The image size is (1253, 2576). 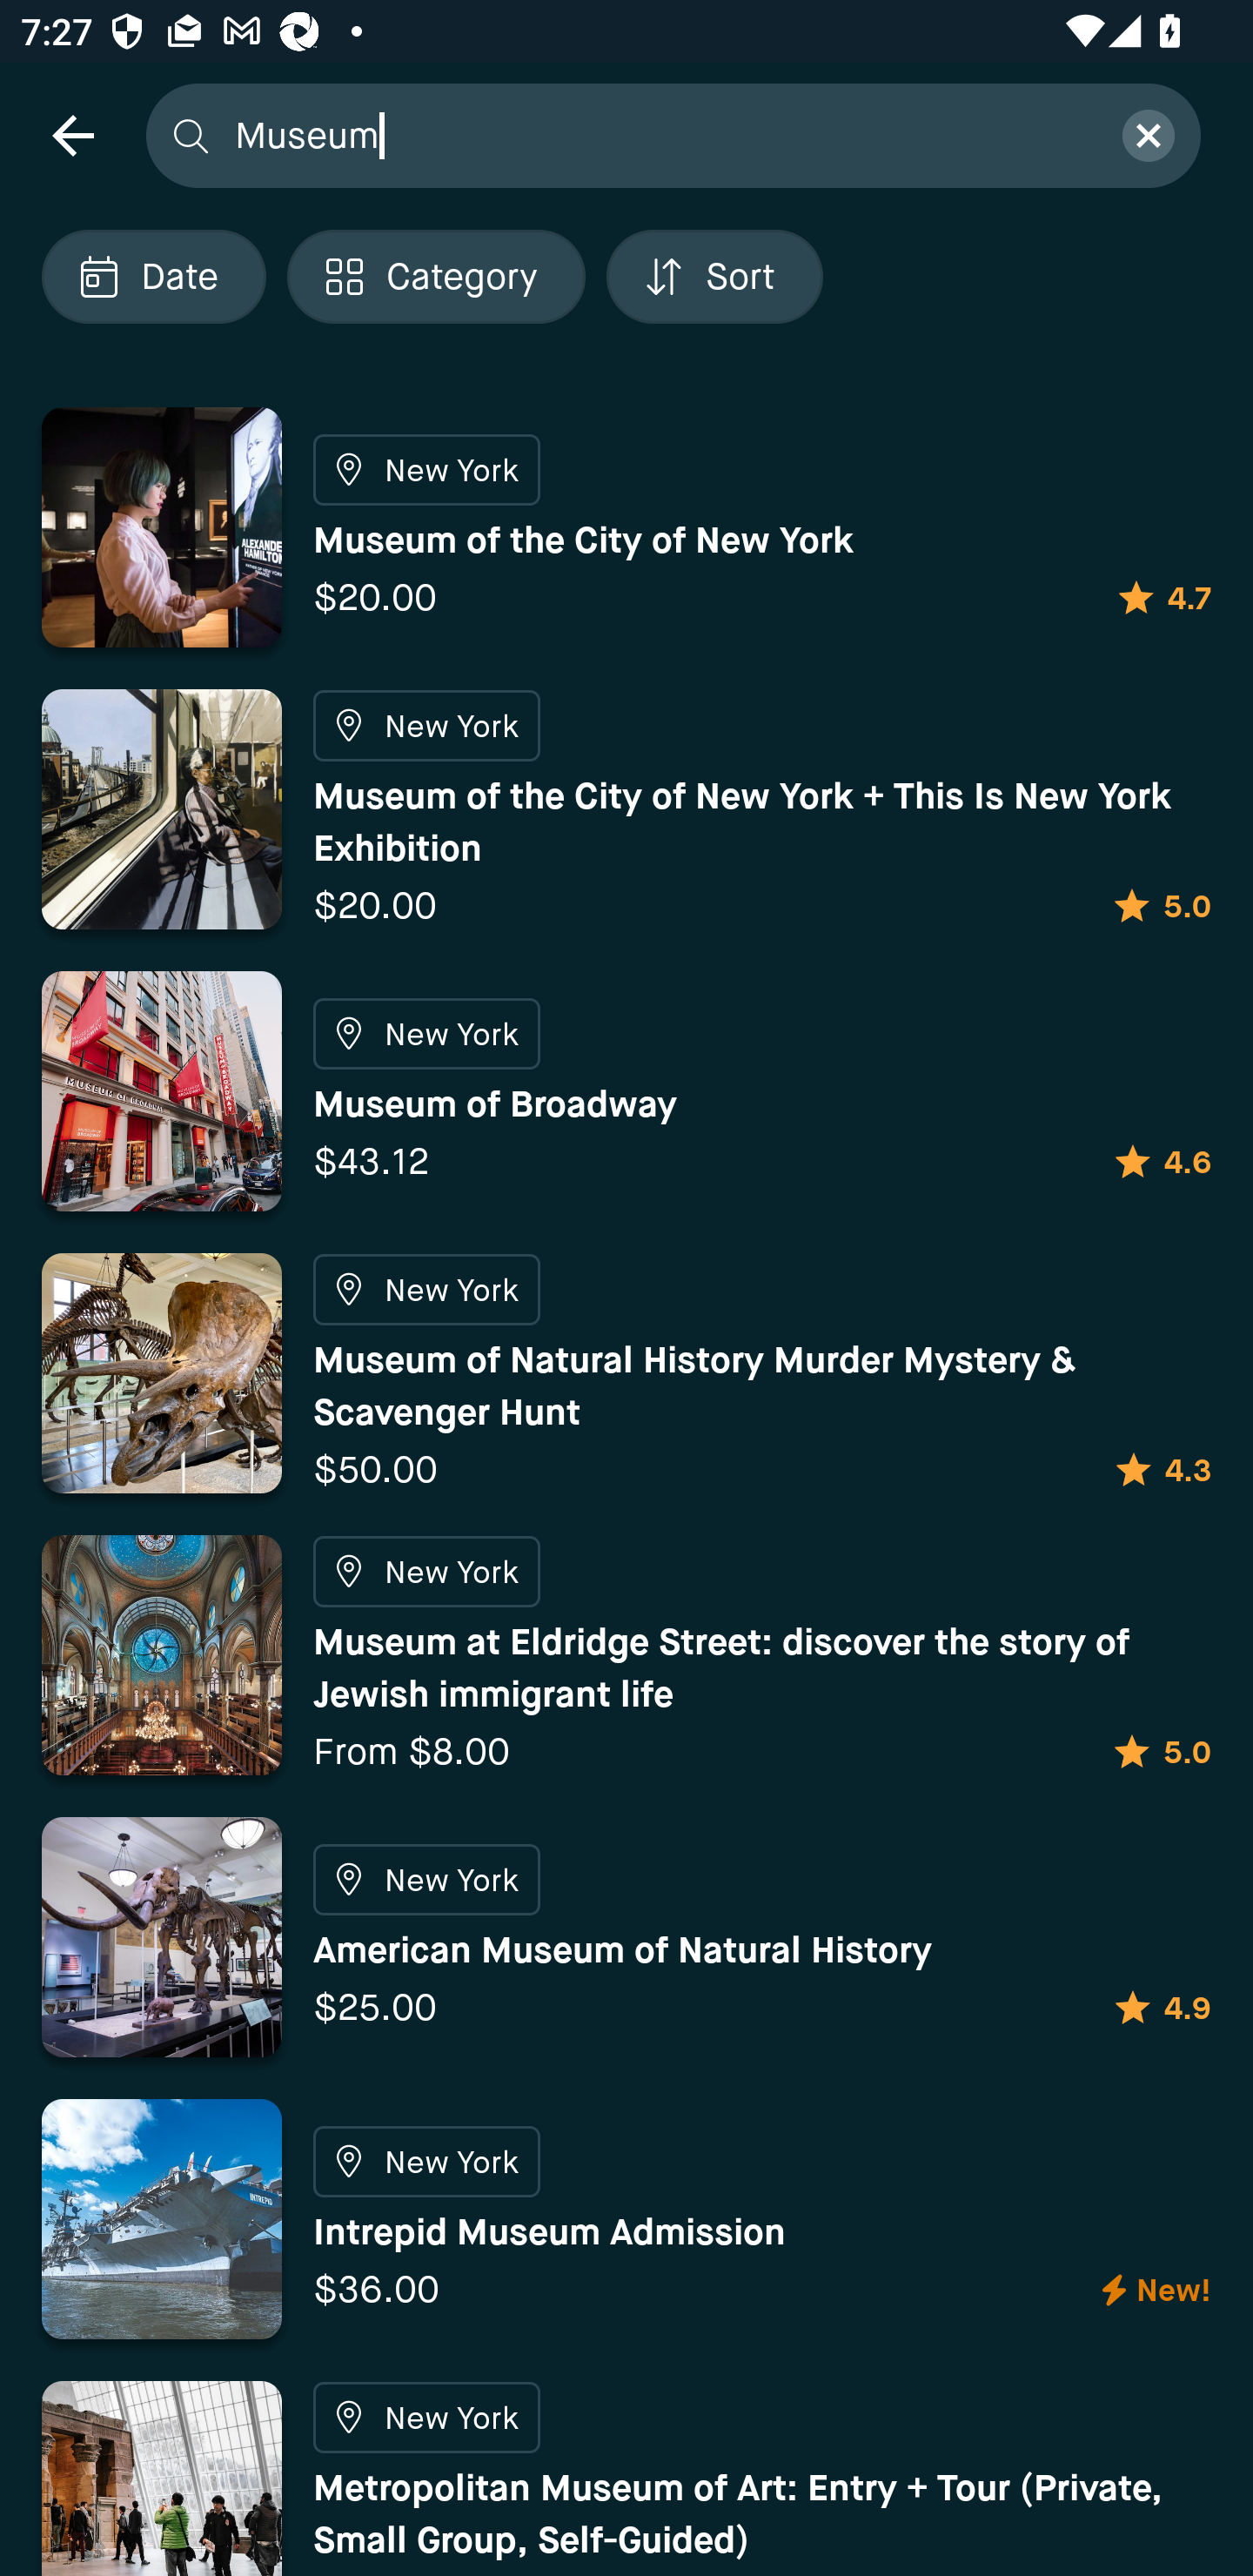 I want to click on navigation icon, so click(x=72, y=134).